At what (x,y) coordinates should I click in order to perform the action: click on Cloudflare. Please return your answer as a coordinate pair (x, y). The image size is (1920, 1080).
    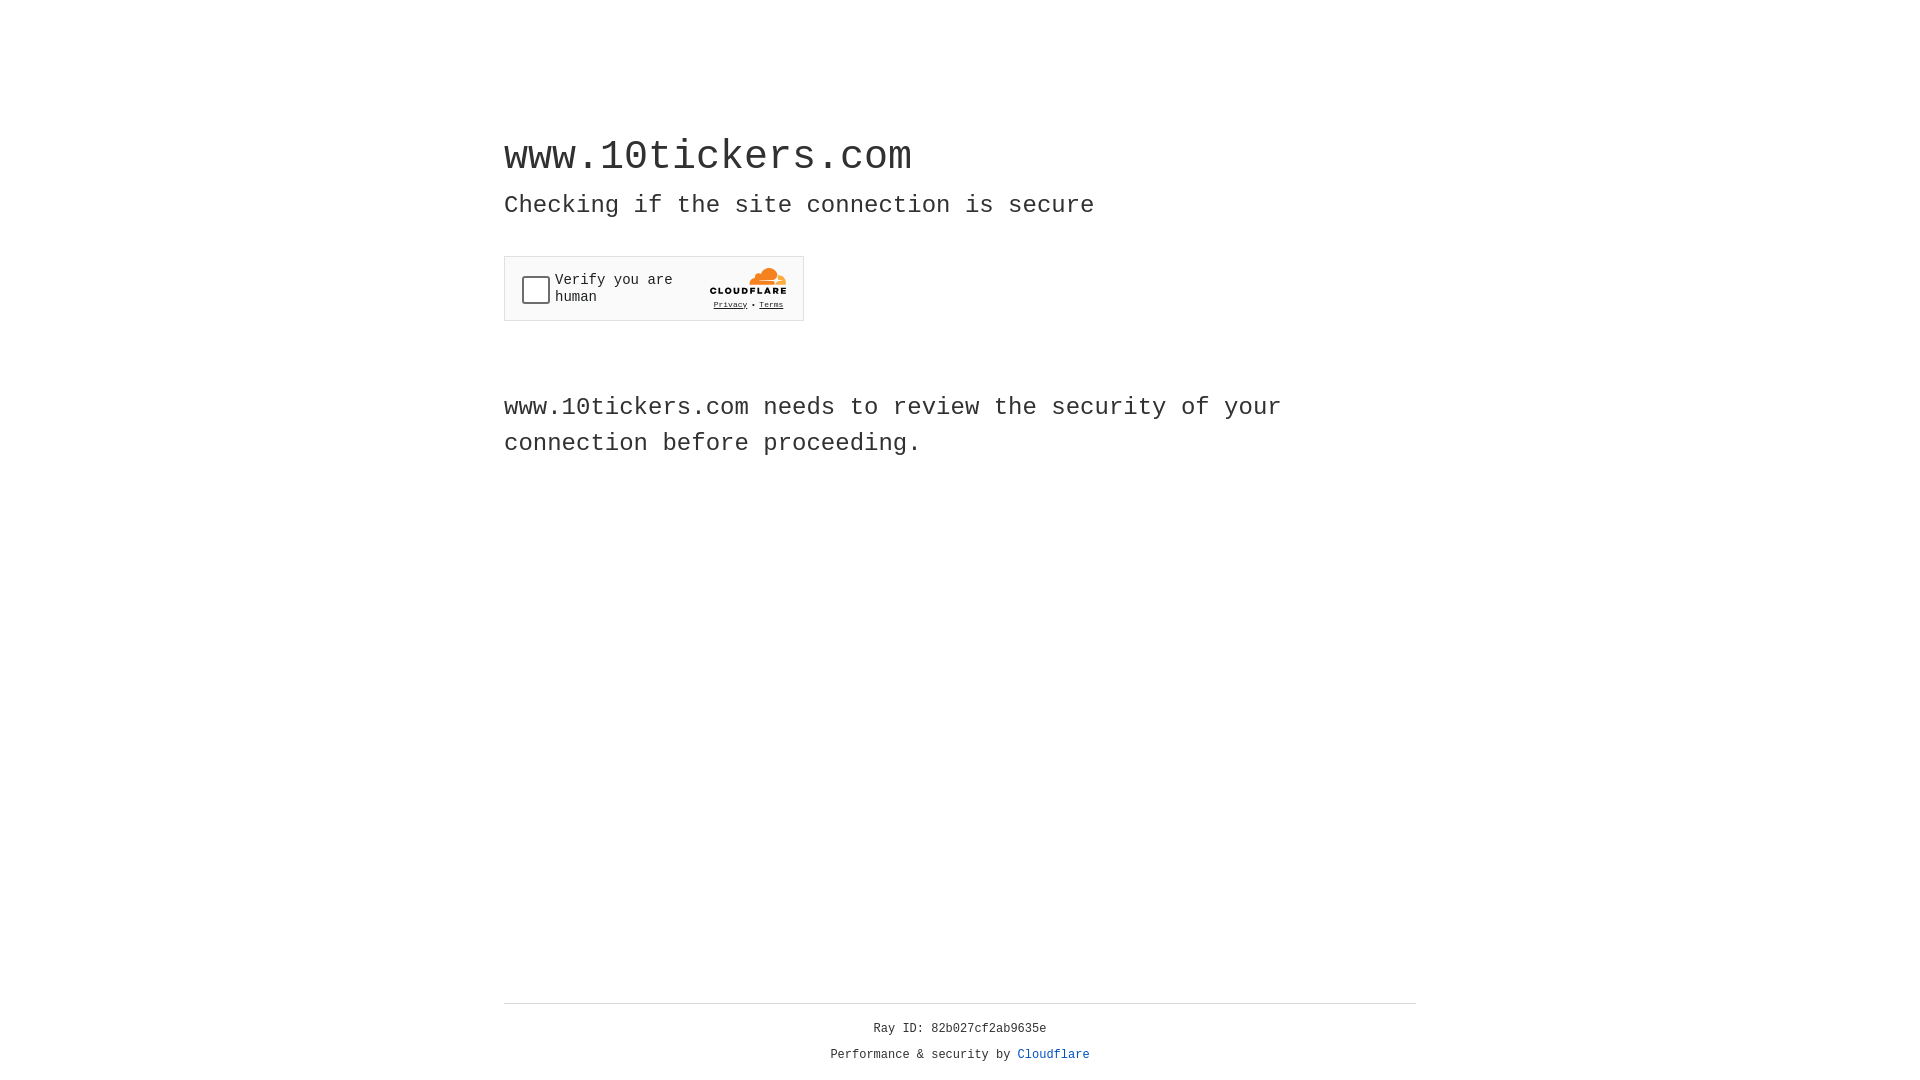
    Looking at the image, I should click on (1054, 1055).